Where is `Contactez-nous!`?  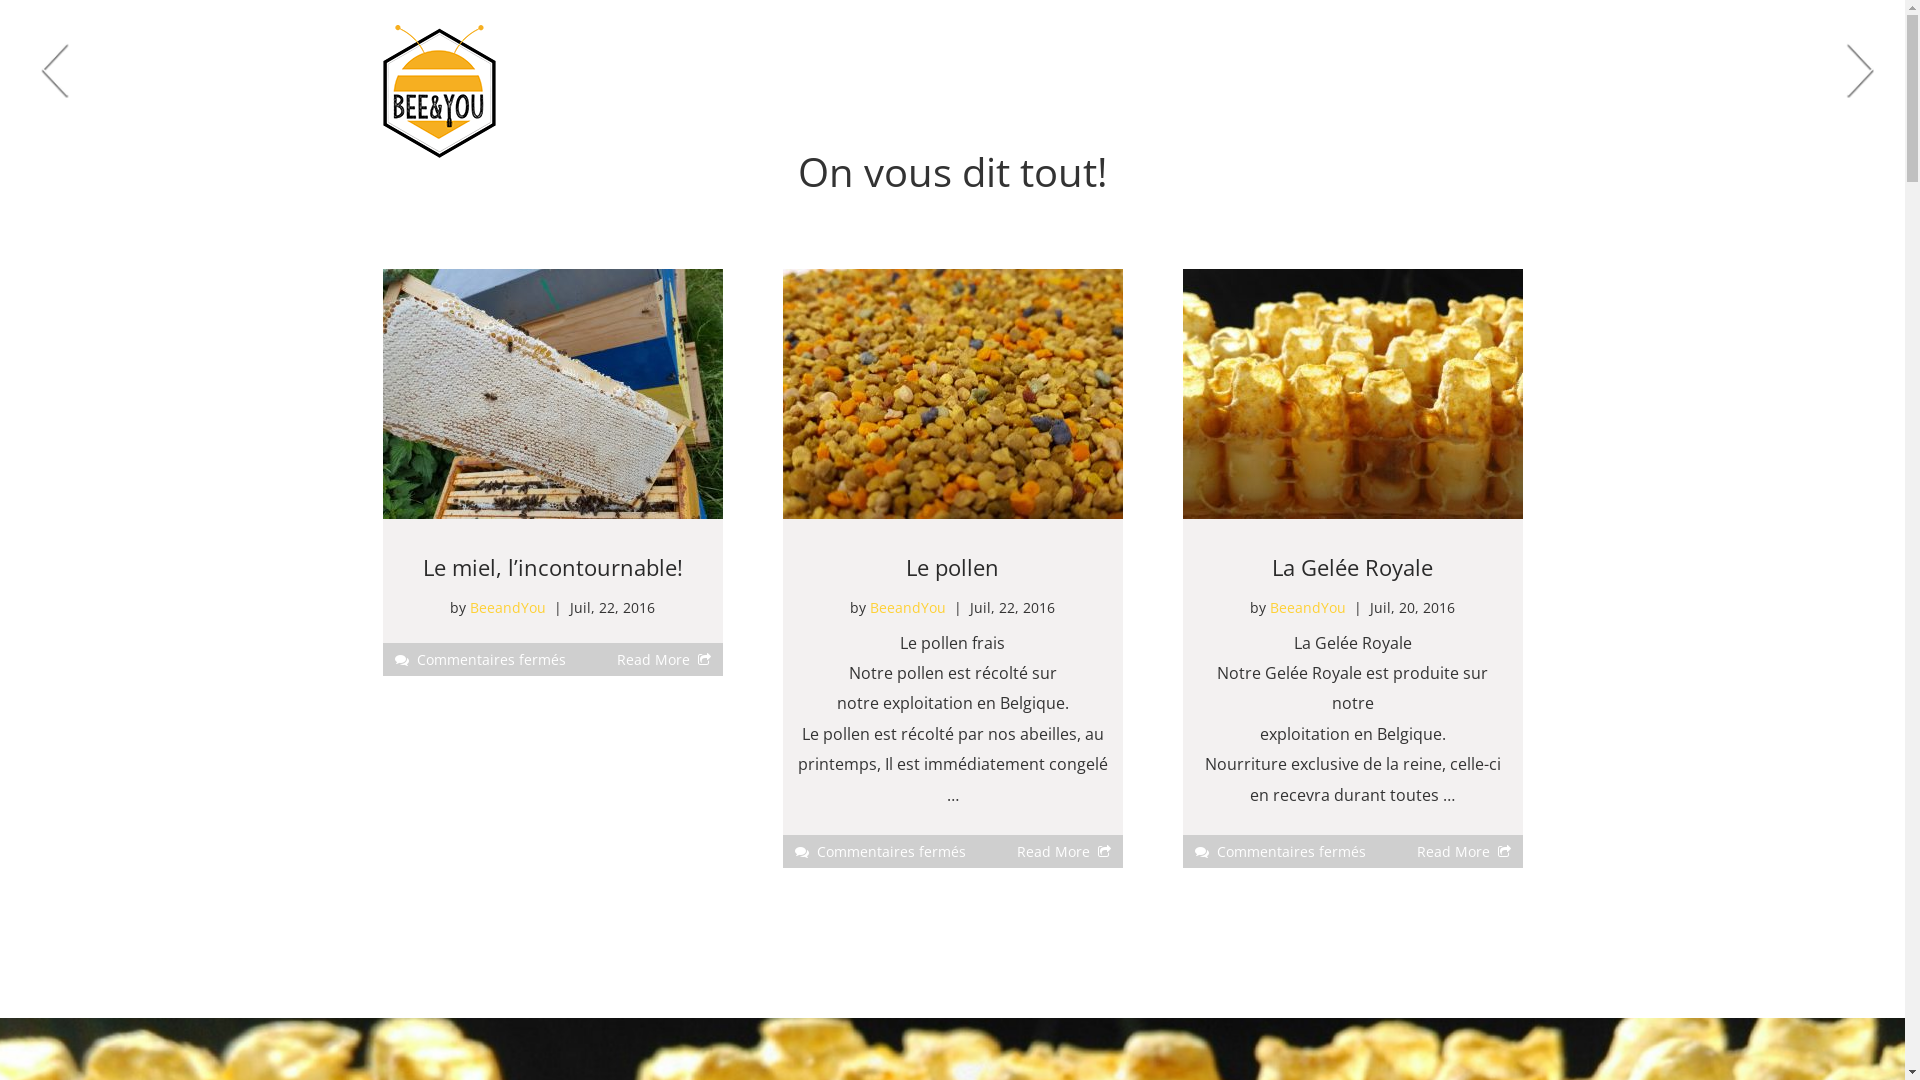
Contactez-nous! is located at coordinates (1308, 70).